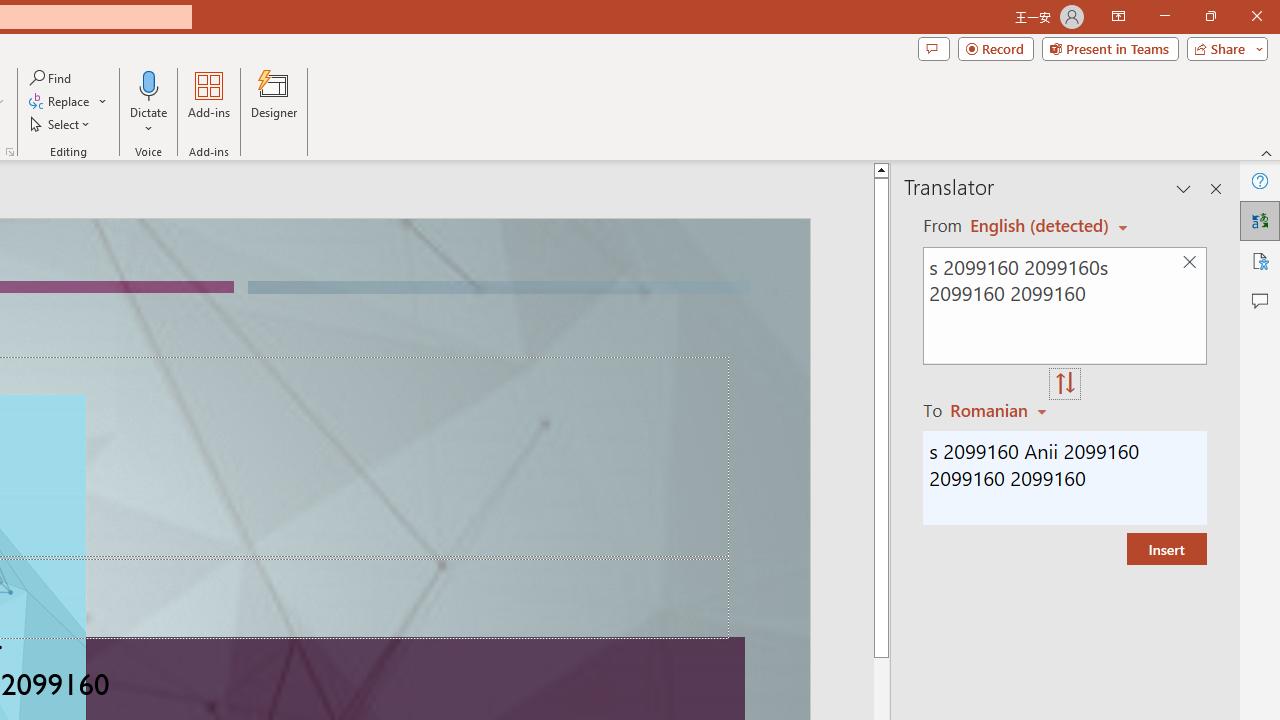  What do you see at coordinates (1065, 384) in the screenshot?
I see `Swap "from" and "to" languages.` at bounding box center [1065, 384].